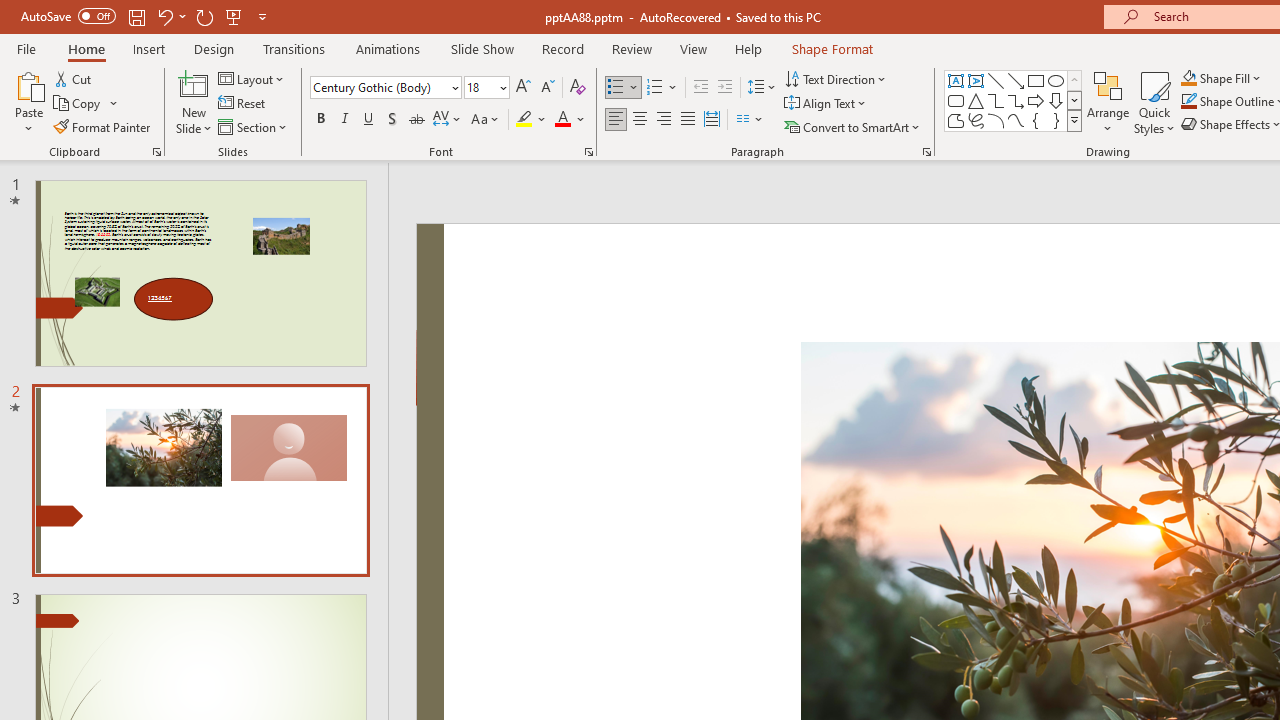  Describe the element at coordinates (562, 120) in the screenshot. I see `Font Color Red` at that location.